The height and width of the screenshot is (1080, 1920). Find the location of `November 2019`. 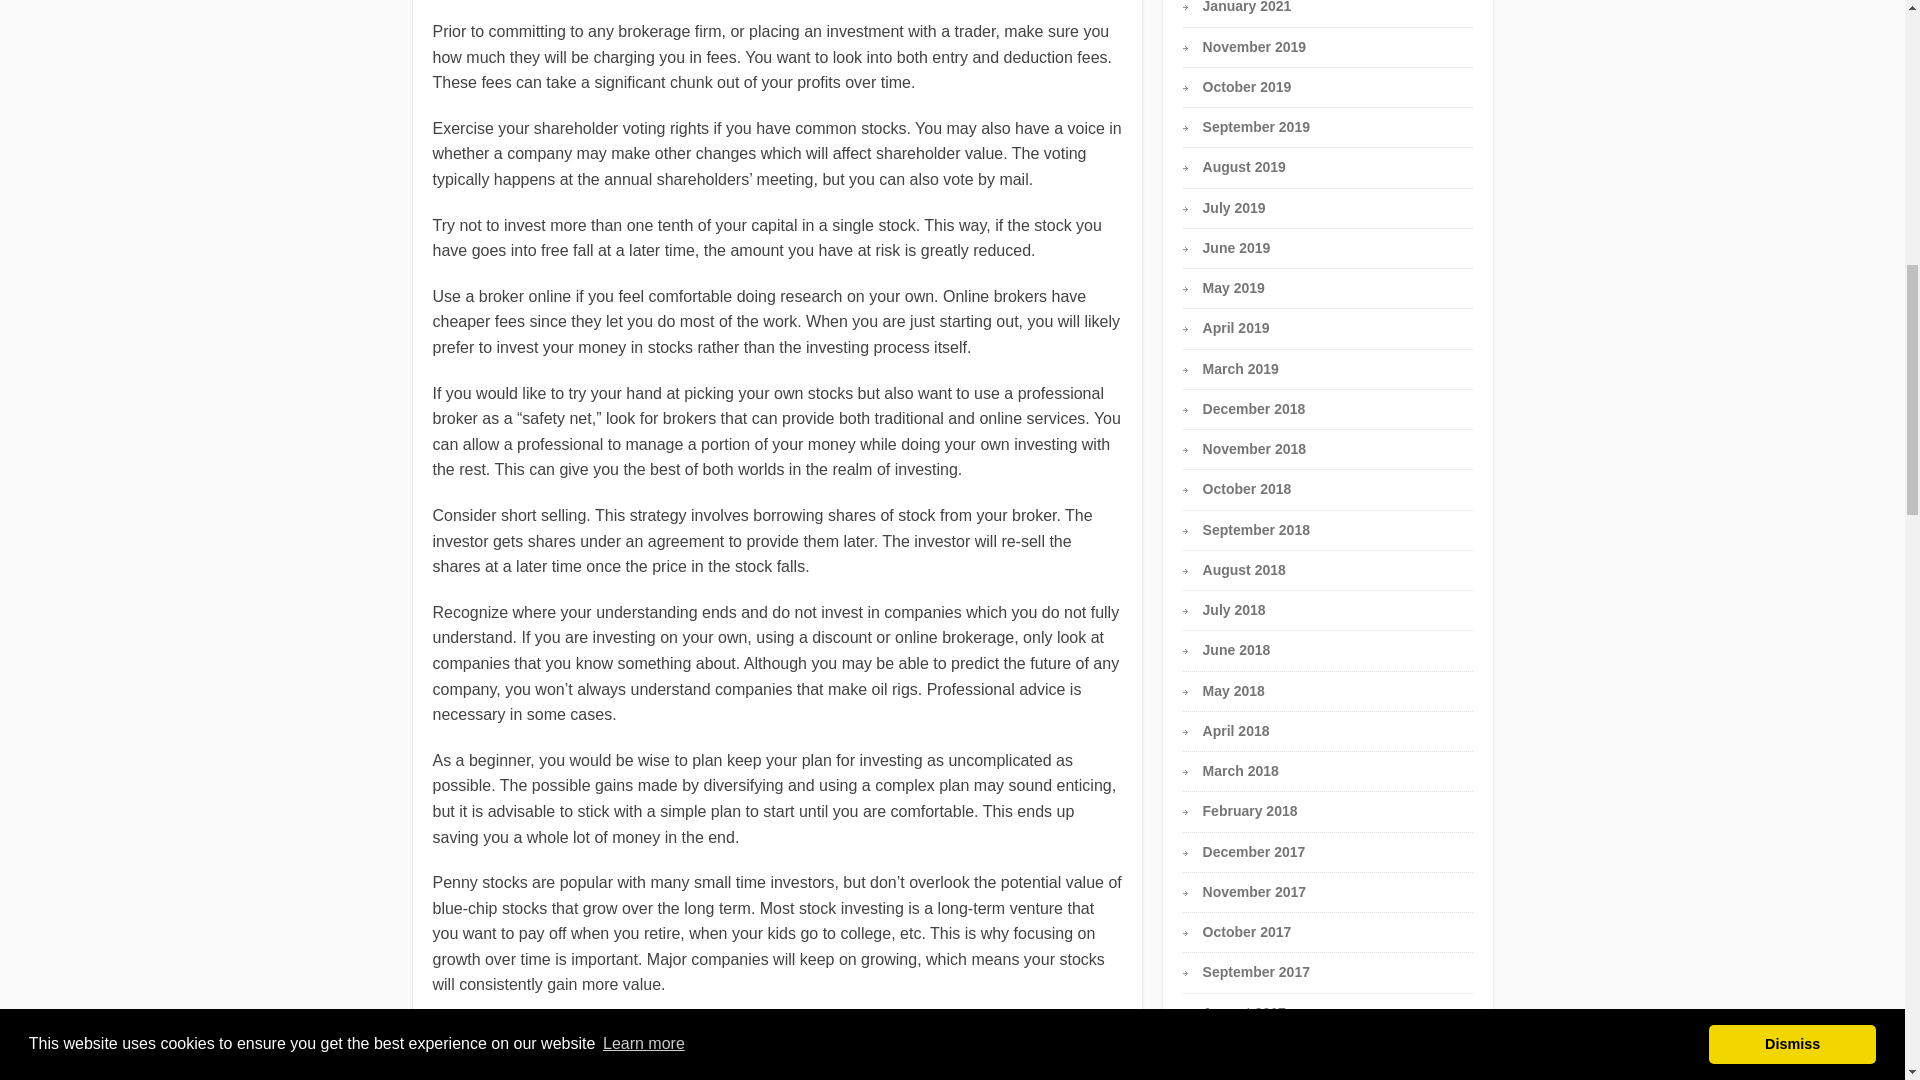

November 2019 is located at coordinates (1255, 46).